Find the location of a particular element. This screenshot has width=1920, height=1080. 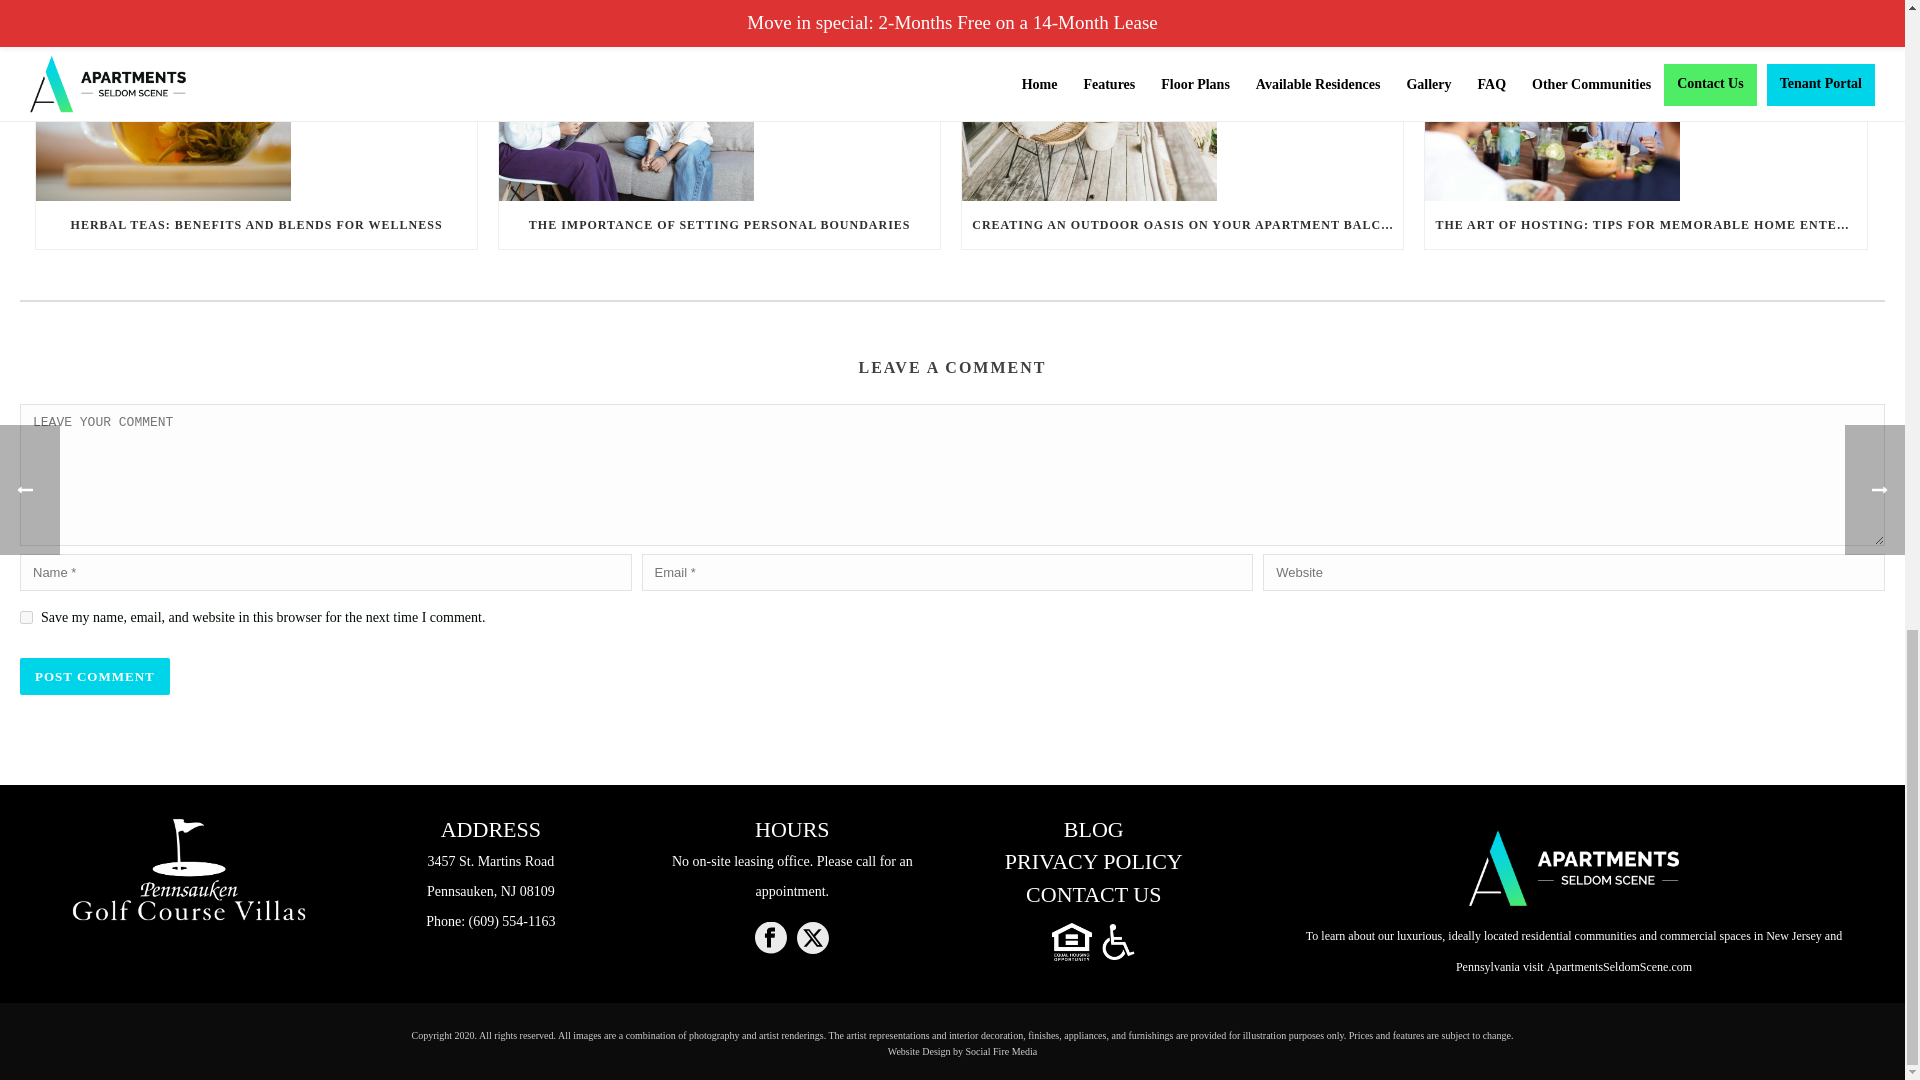

yes is located at coordinates (26, 618).